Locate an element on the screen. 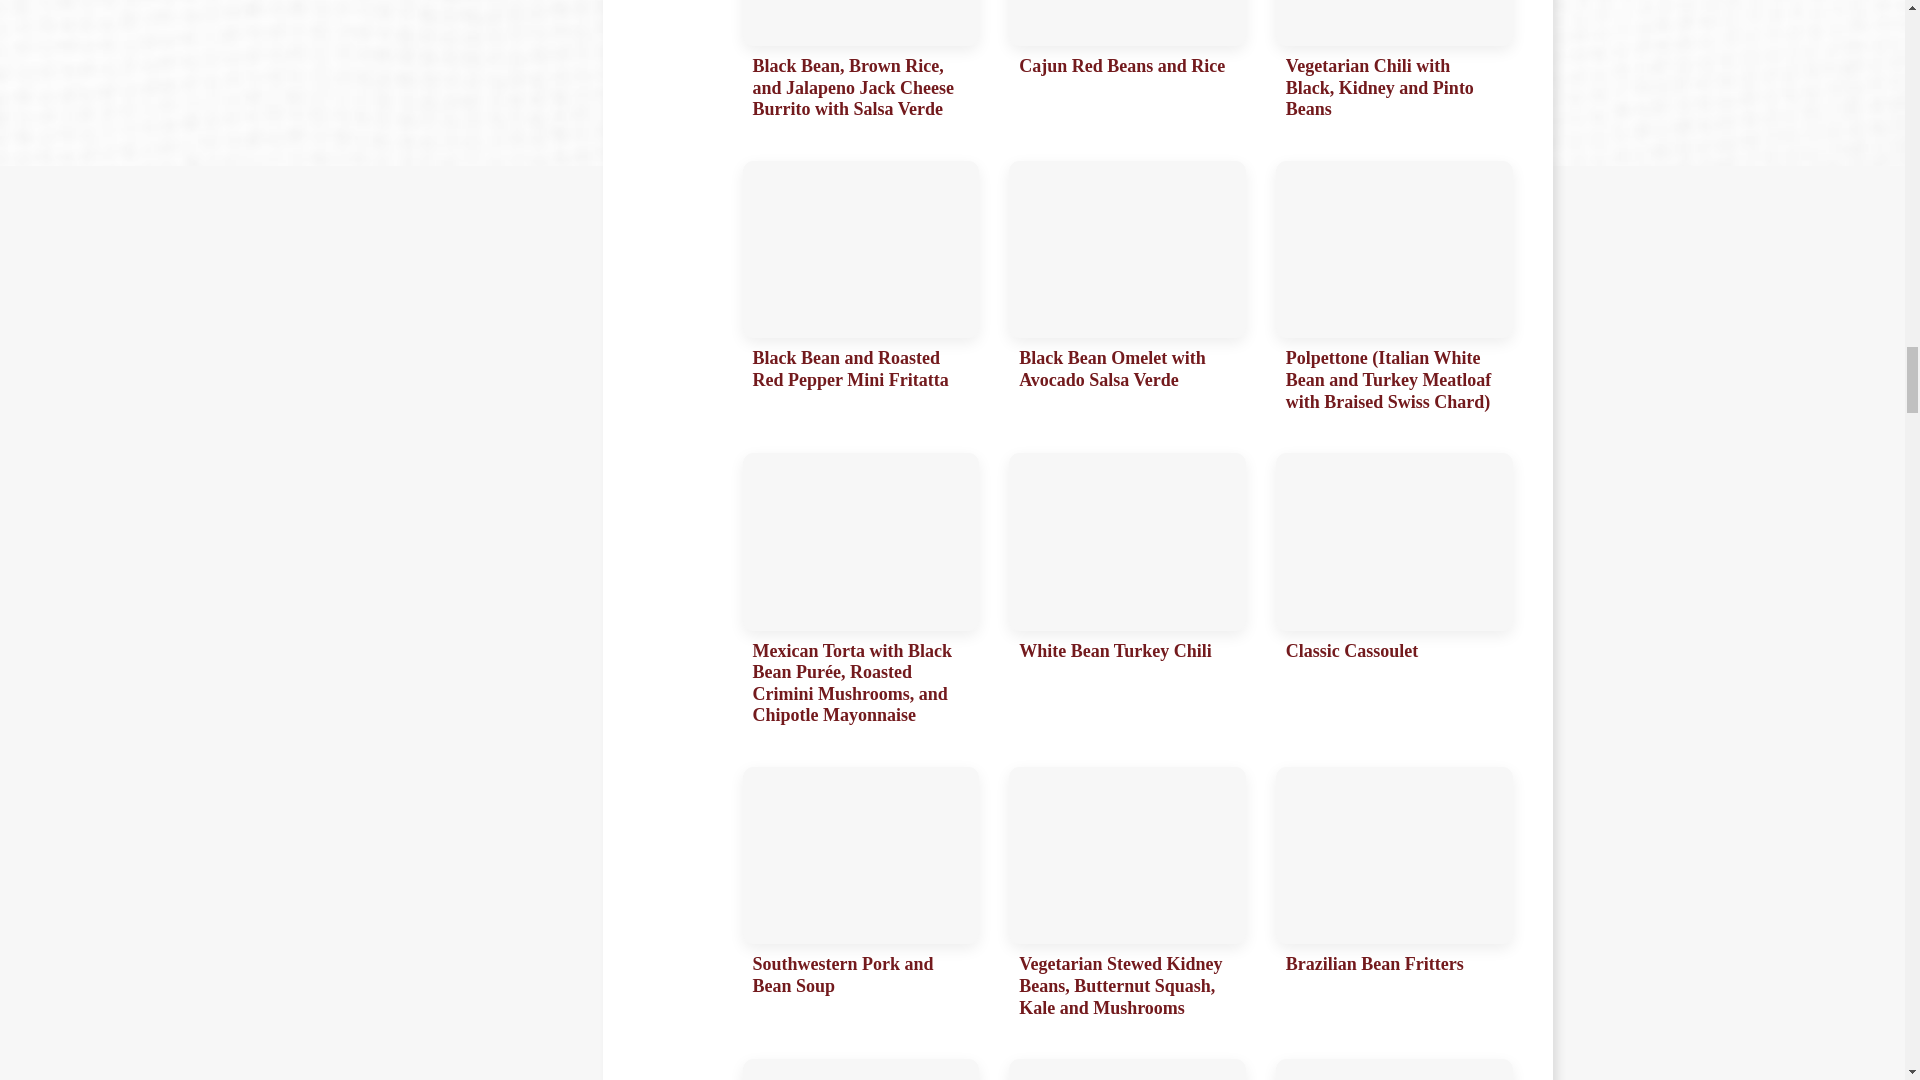 The width and height of the screenshot is (1920, 1080). Southwestern Pork and Bean Soup is located at coordinates (860, 898).